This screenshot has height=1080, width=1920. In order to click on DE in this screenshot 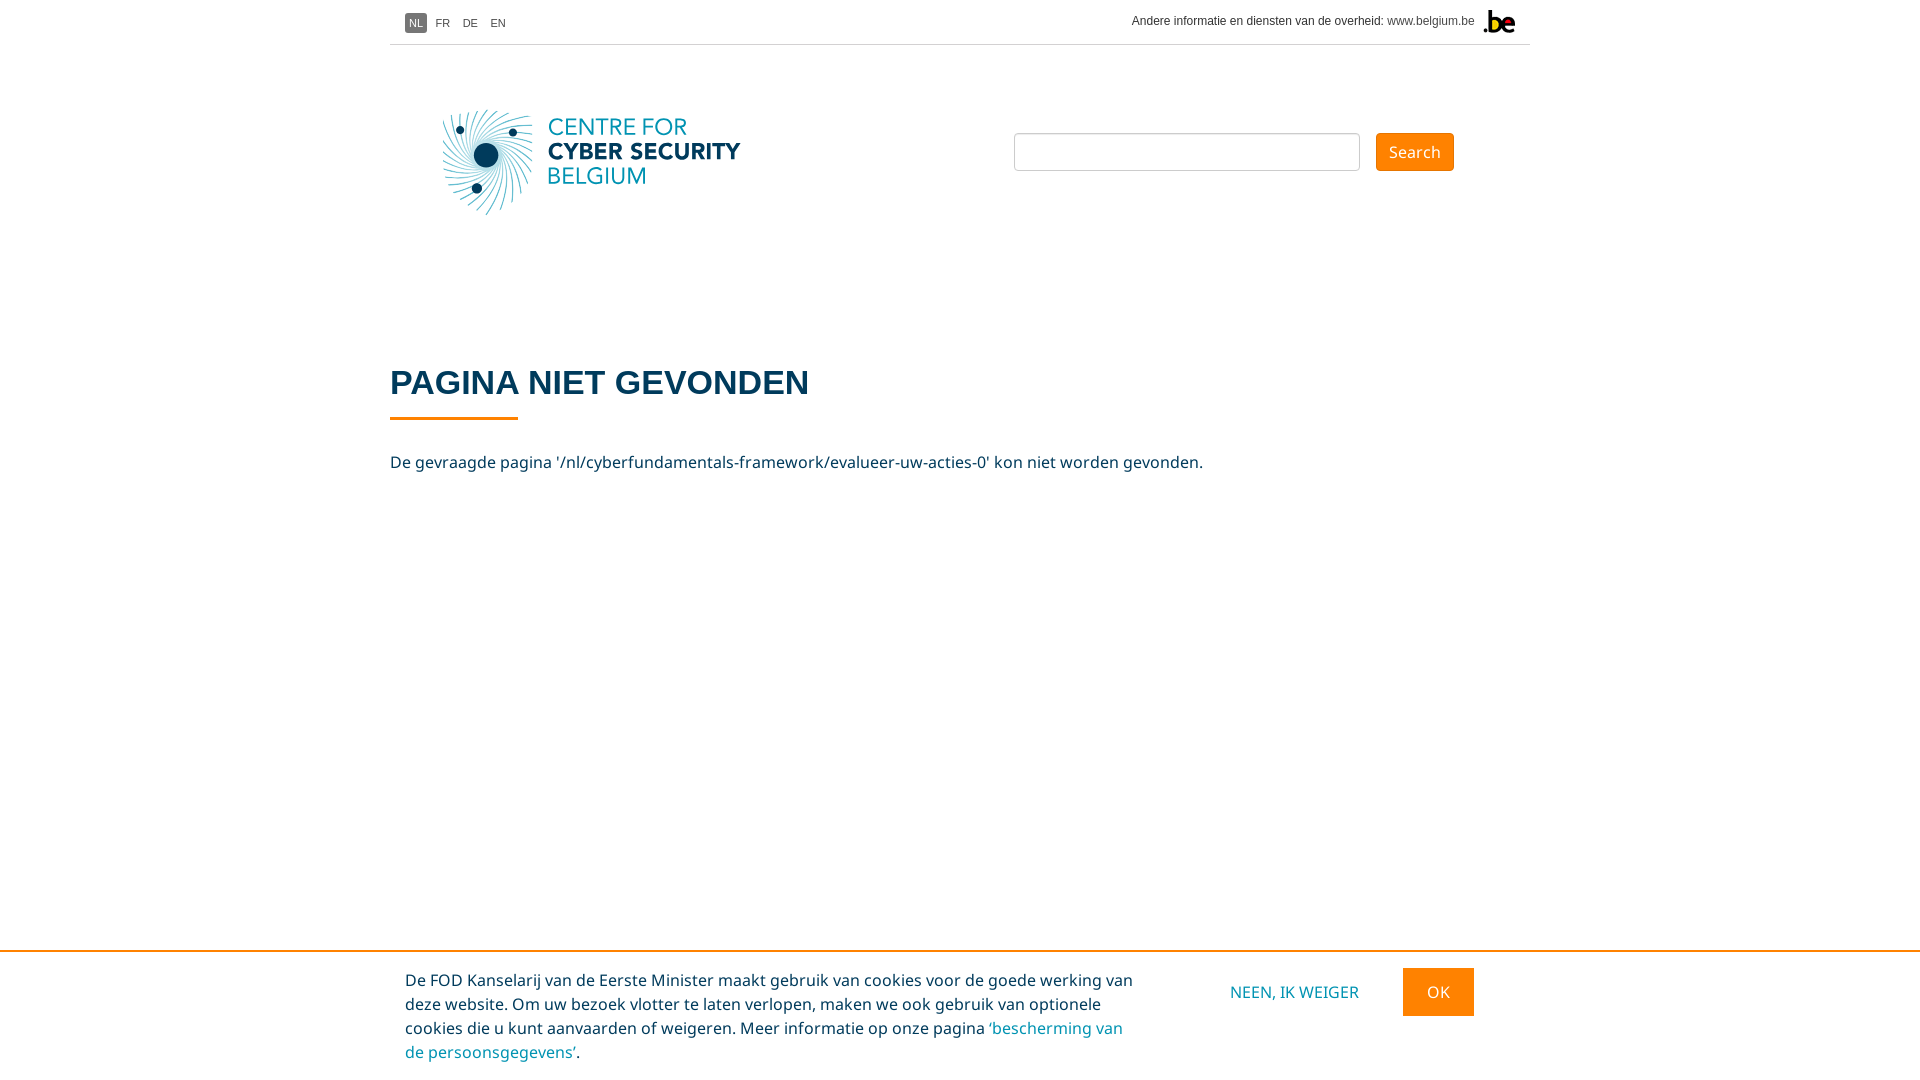, I will do `click(470, 23)`.